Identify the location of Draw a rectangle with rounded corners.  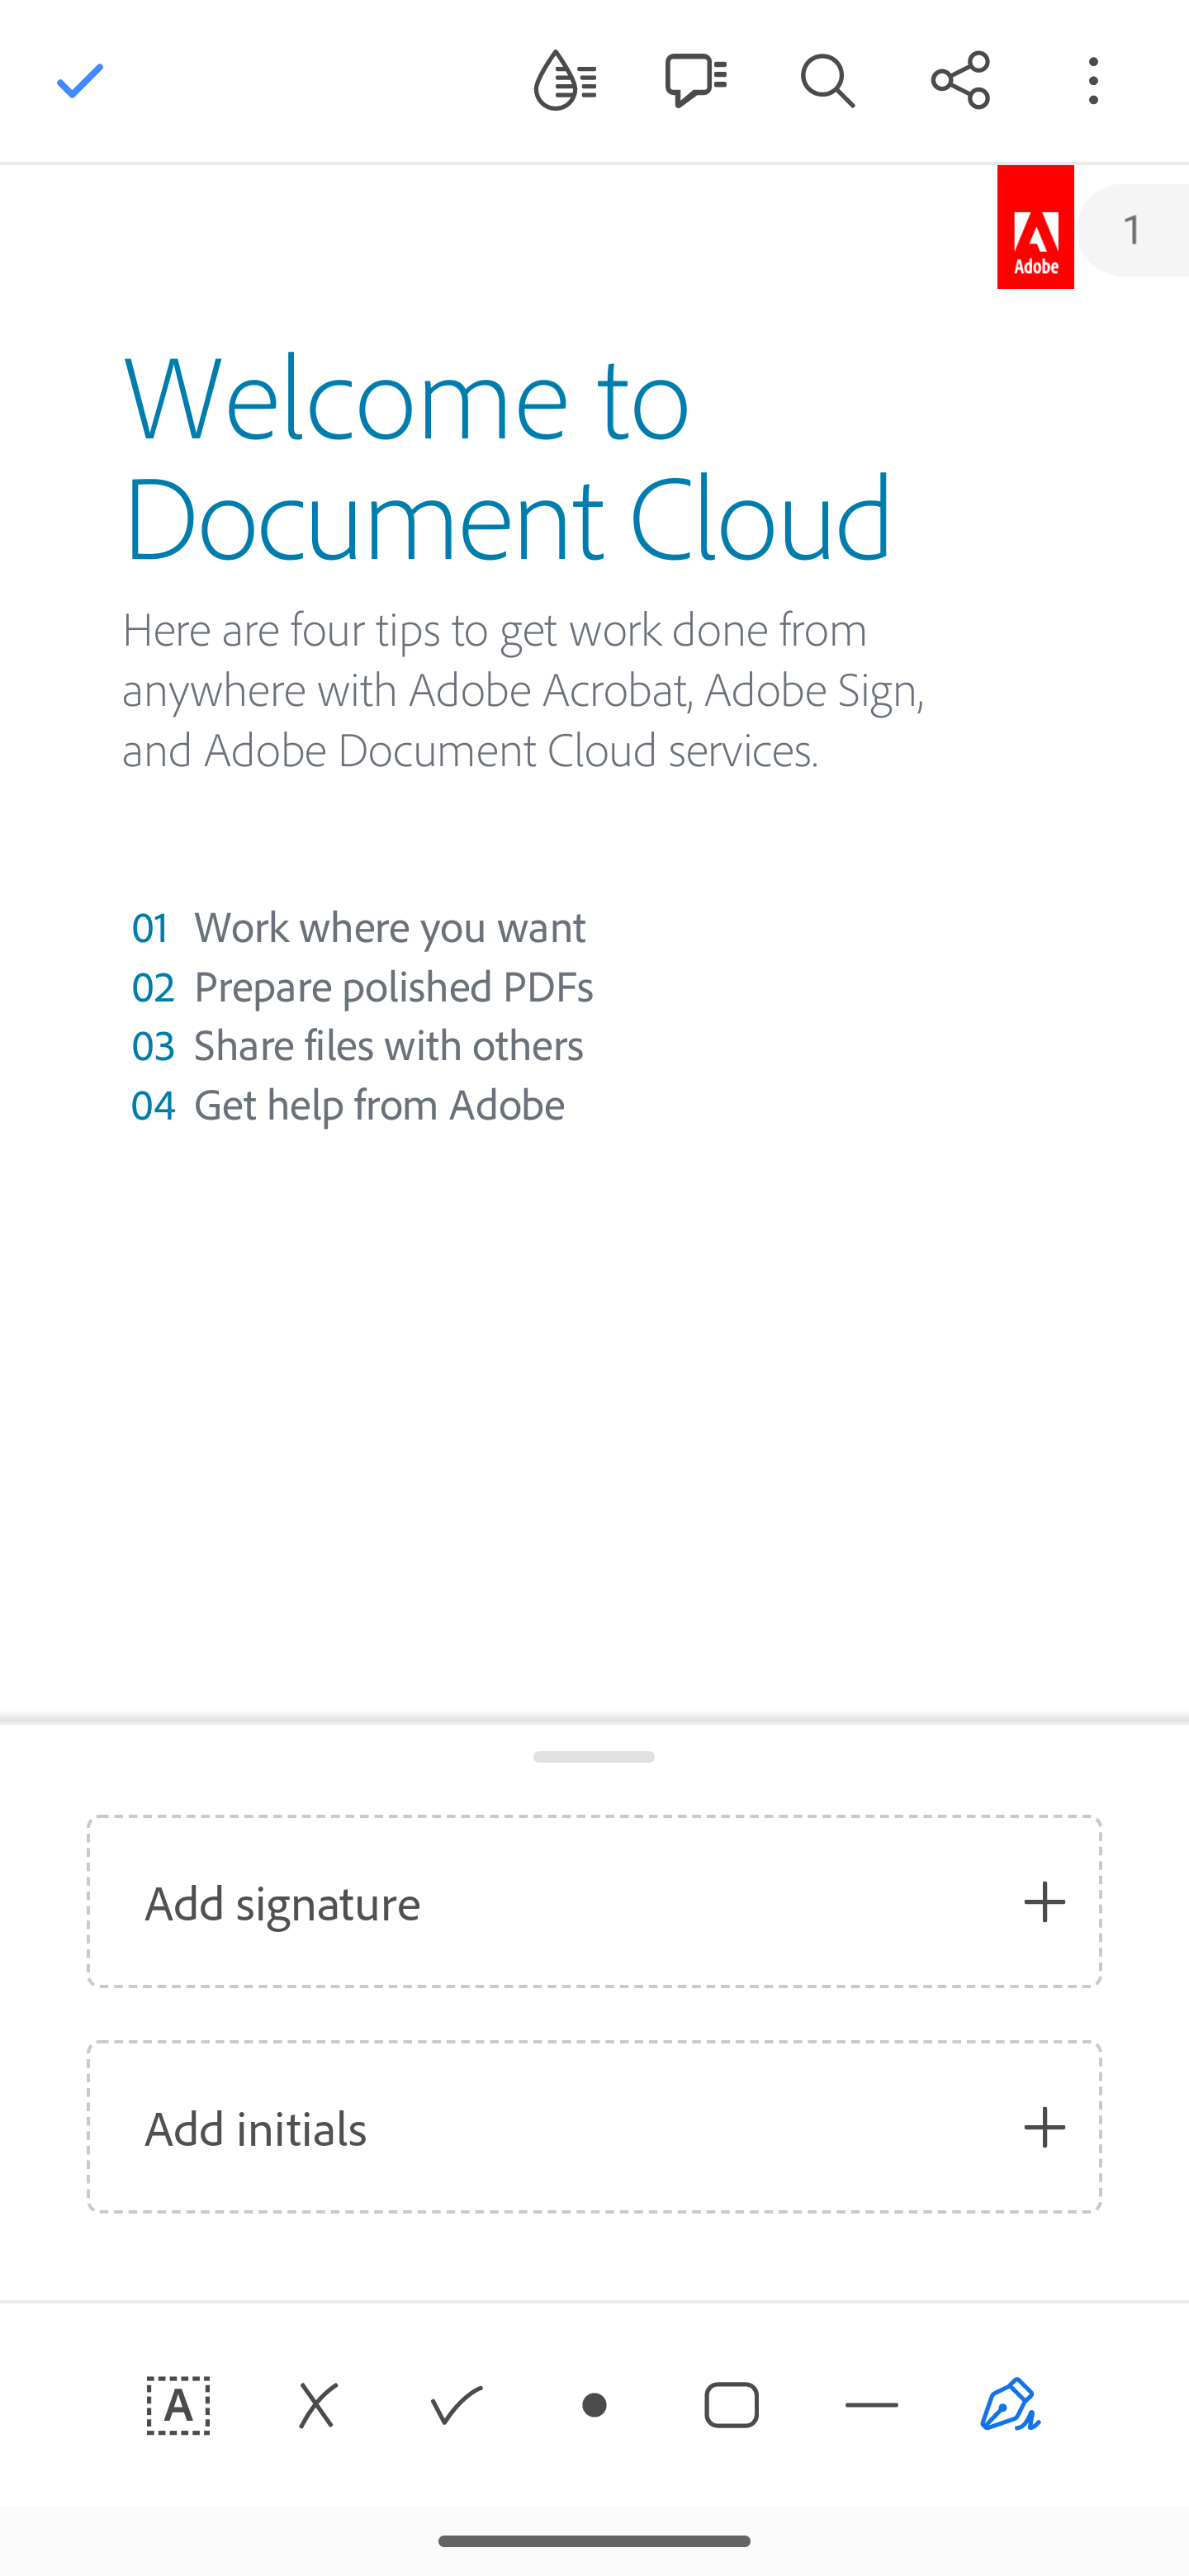
(733, 2406).